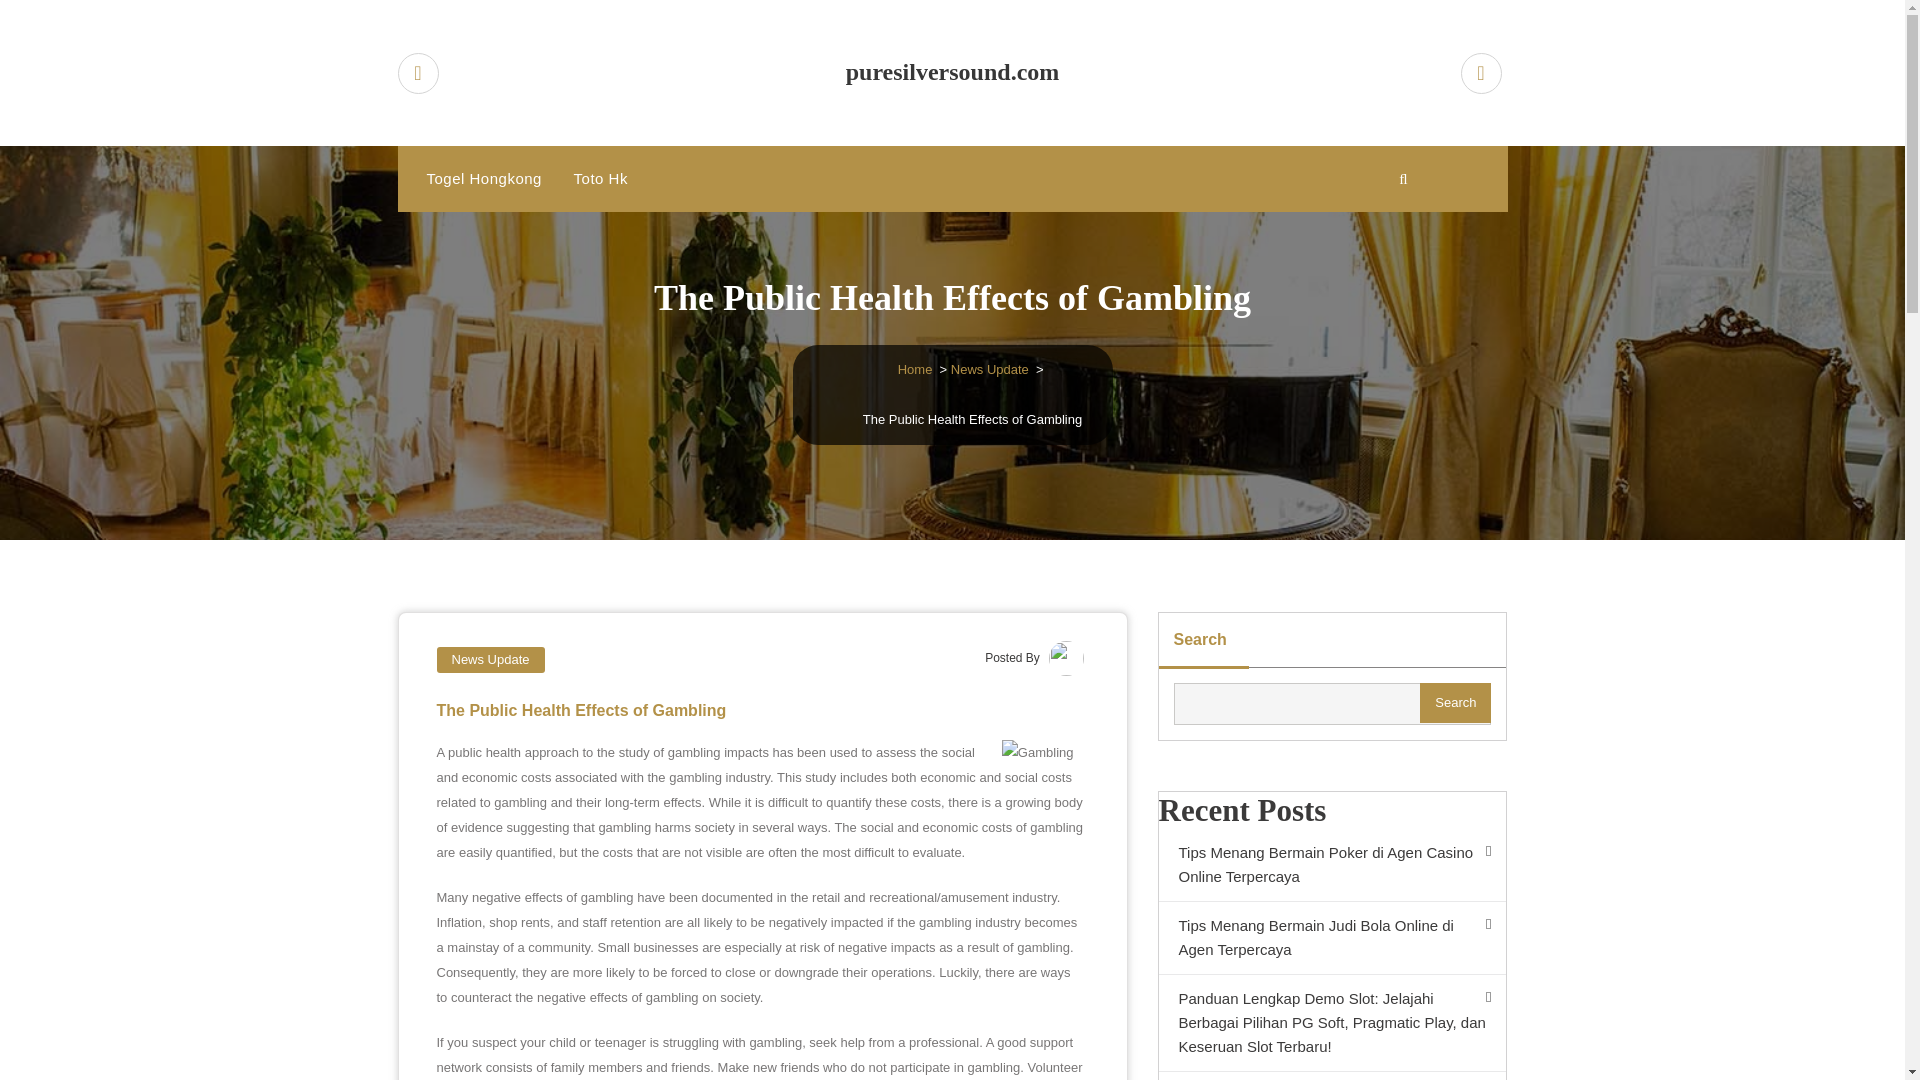 This screenshot has width=1920, height=1080. What do you see at coordinates (489, 659) in the screenshot?
I see `News Update` at bounding box center [489, 659].